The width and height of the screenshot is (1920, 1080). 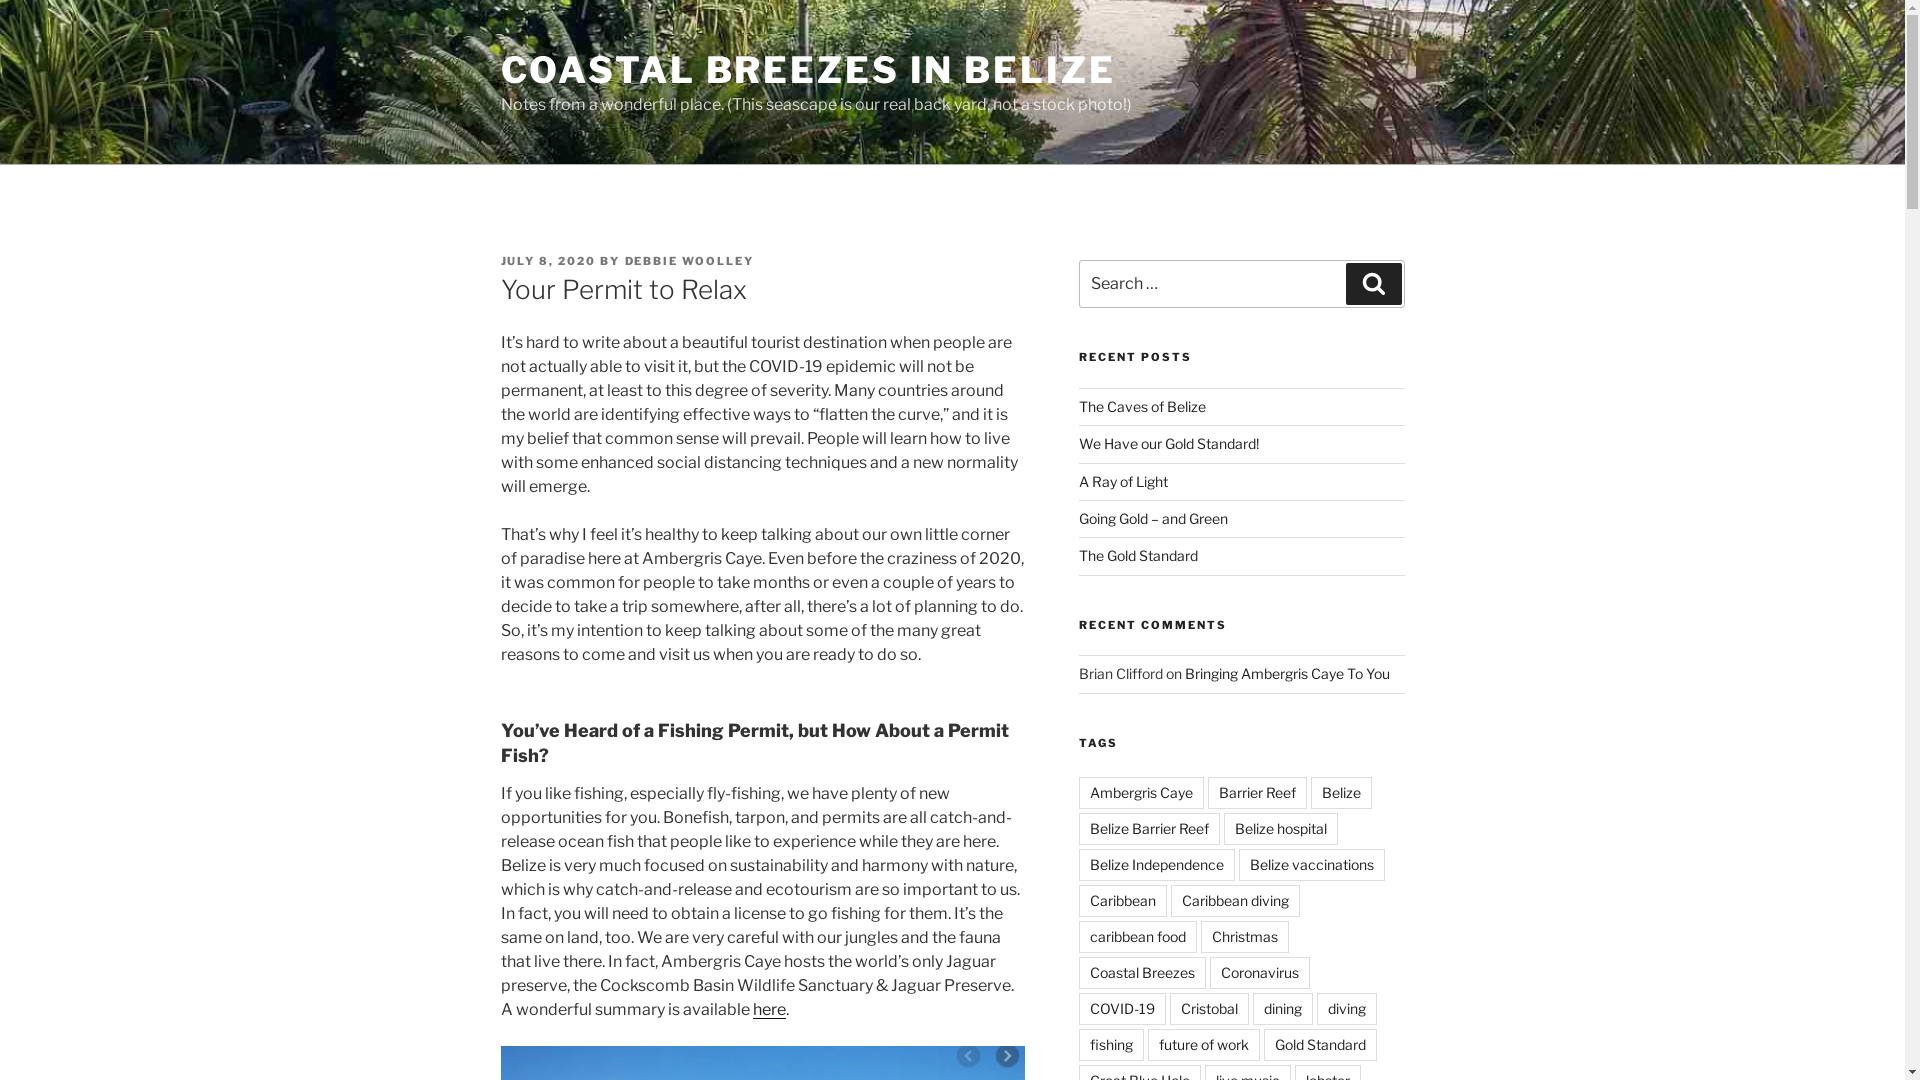 I want to click on Belize hospital, so click(x=1281, y=829).